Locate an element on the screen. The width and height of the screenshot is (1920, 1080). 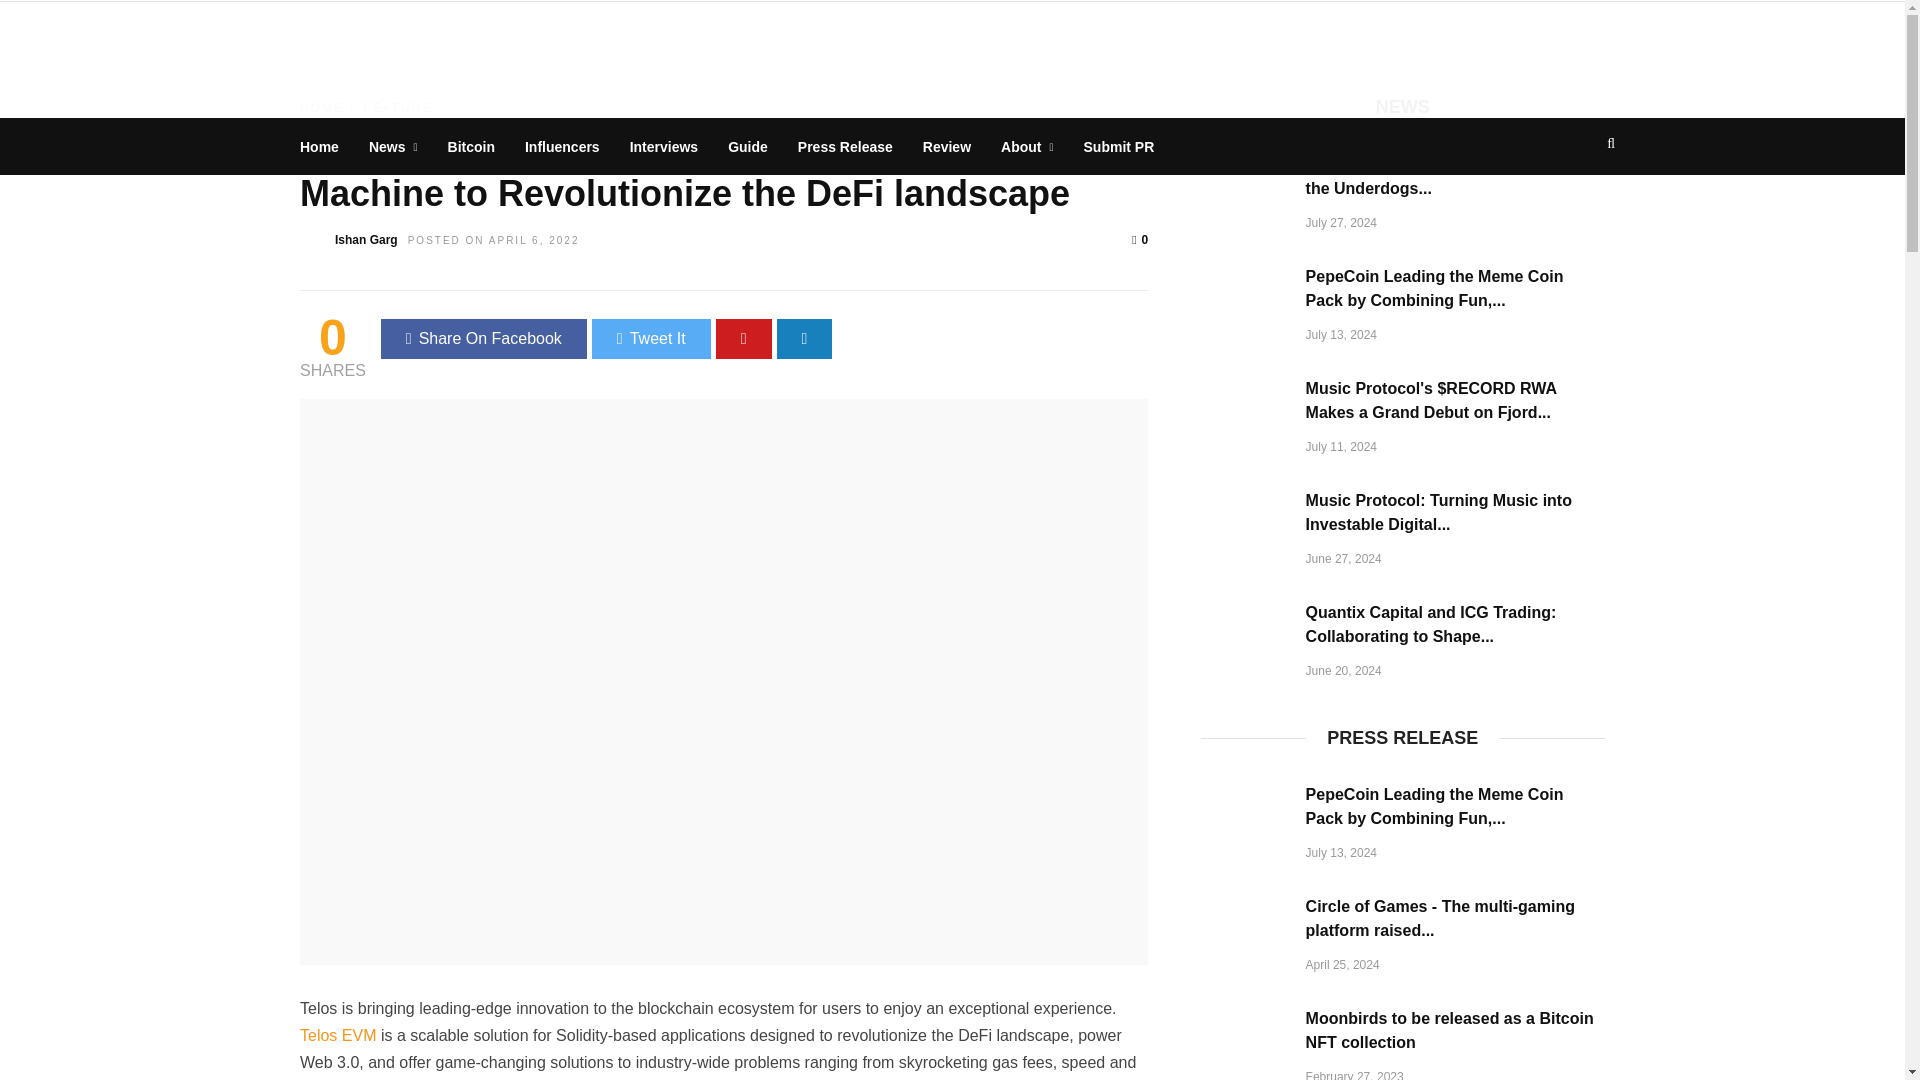
Share On Pinterest is located at coordinates (744, 338).